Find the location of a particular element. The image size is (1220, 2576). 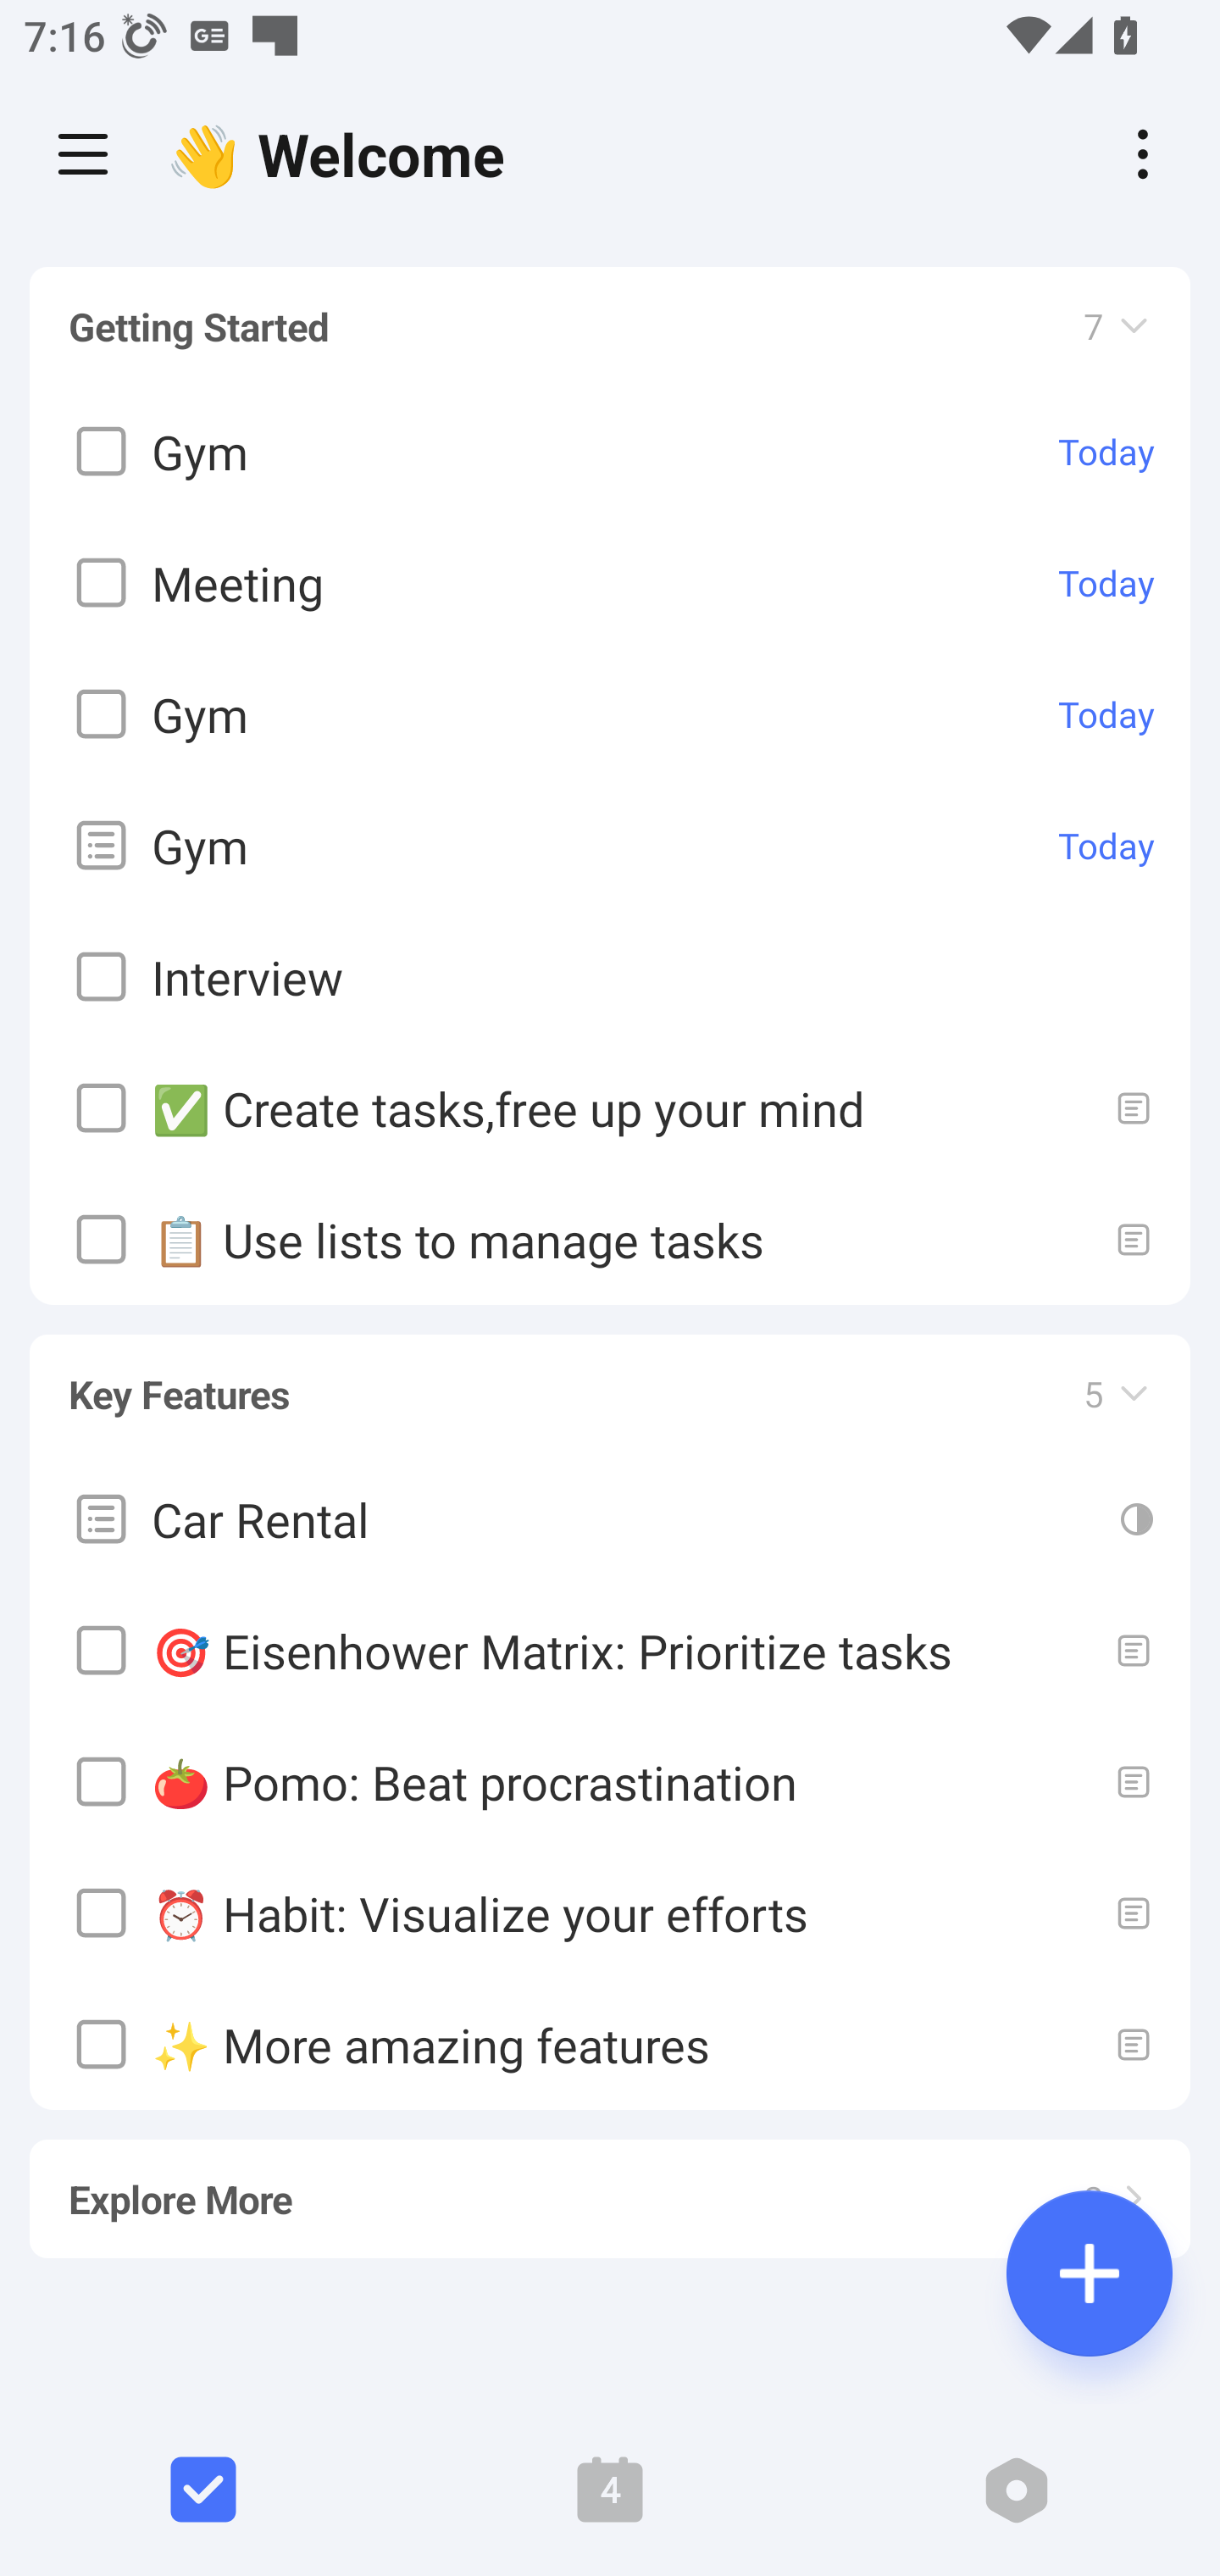

👋 Welcome is located at coordinates (344, 154).